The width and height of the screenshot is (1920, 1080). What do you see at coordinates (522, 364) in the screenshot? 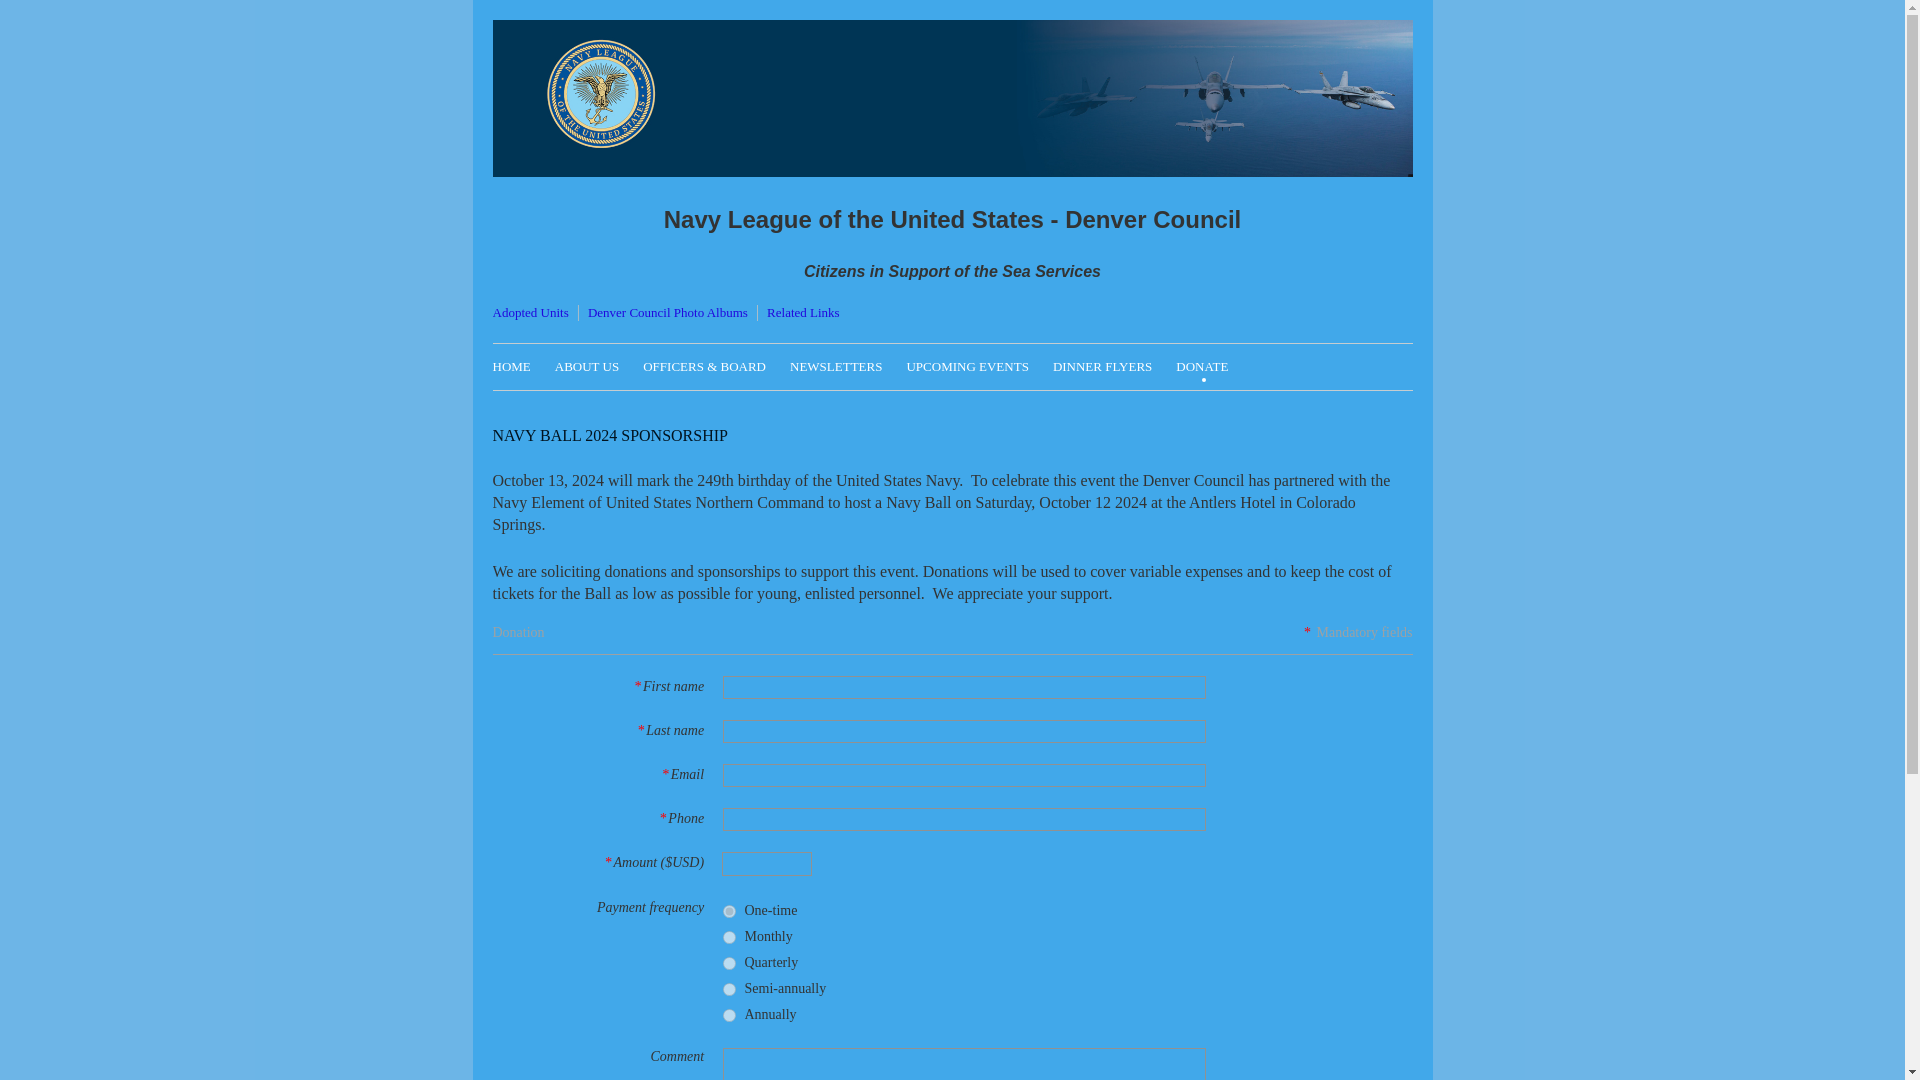
I see `HOME` at bounding box center [522, 364].